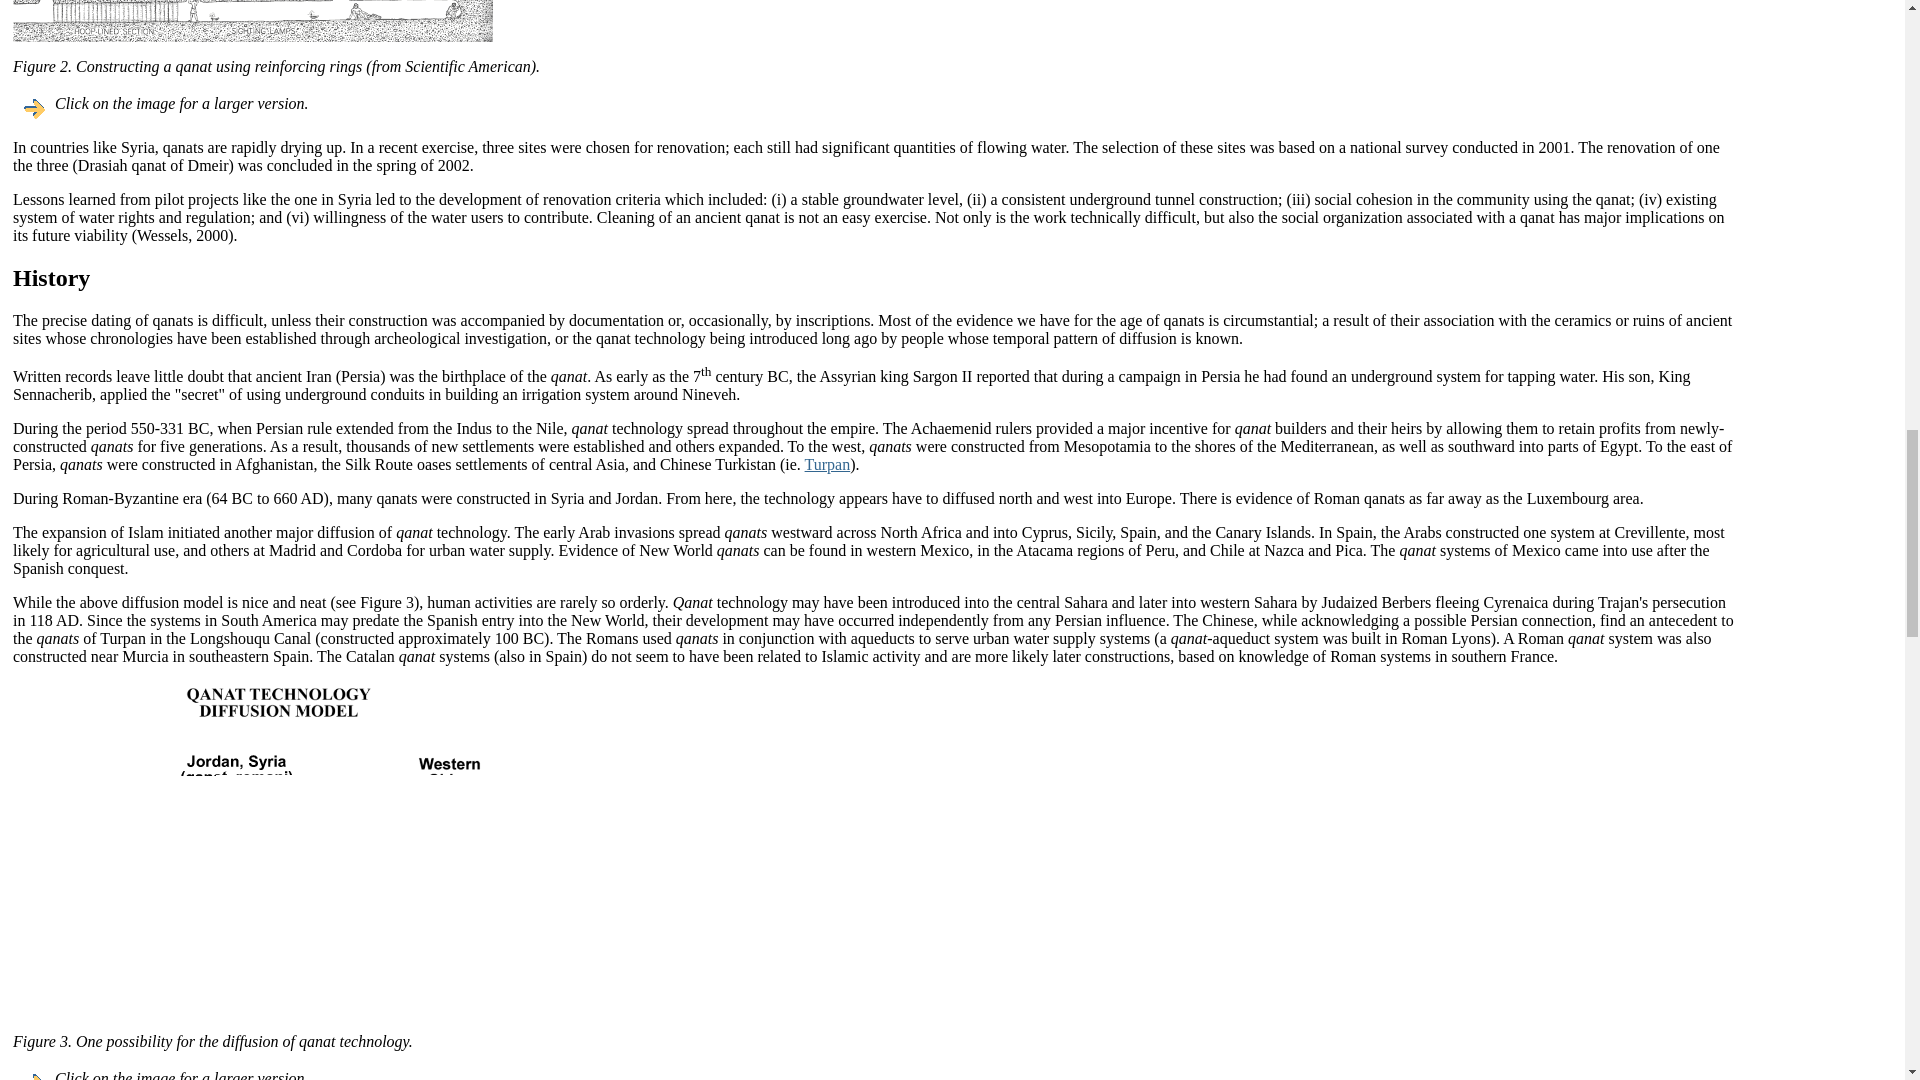 This screenshot has height=1080, width=1920. I want to click on Turpan, so click(827, 464).